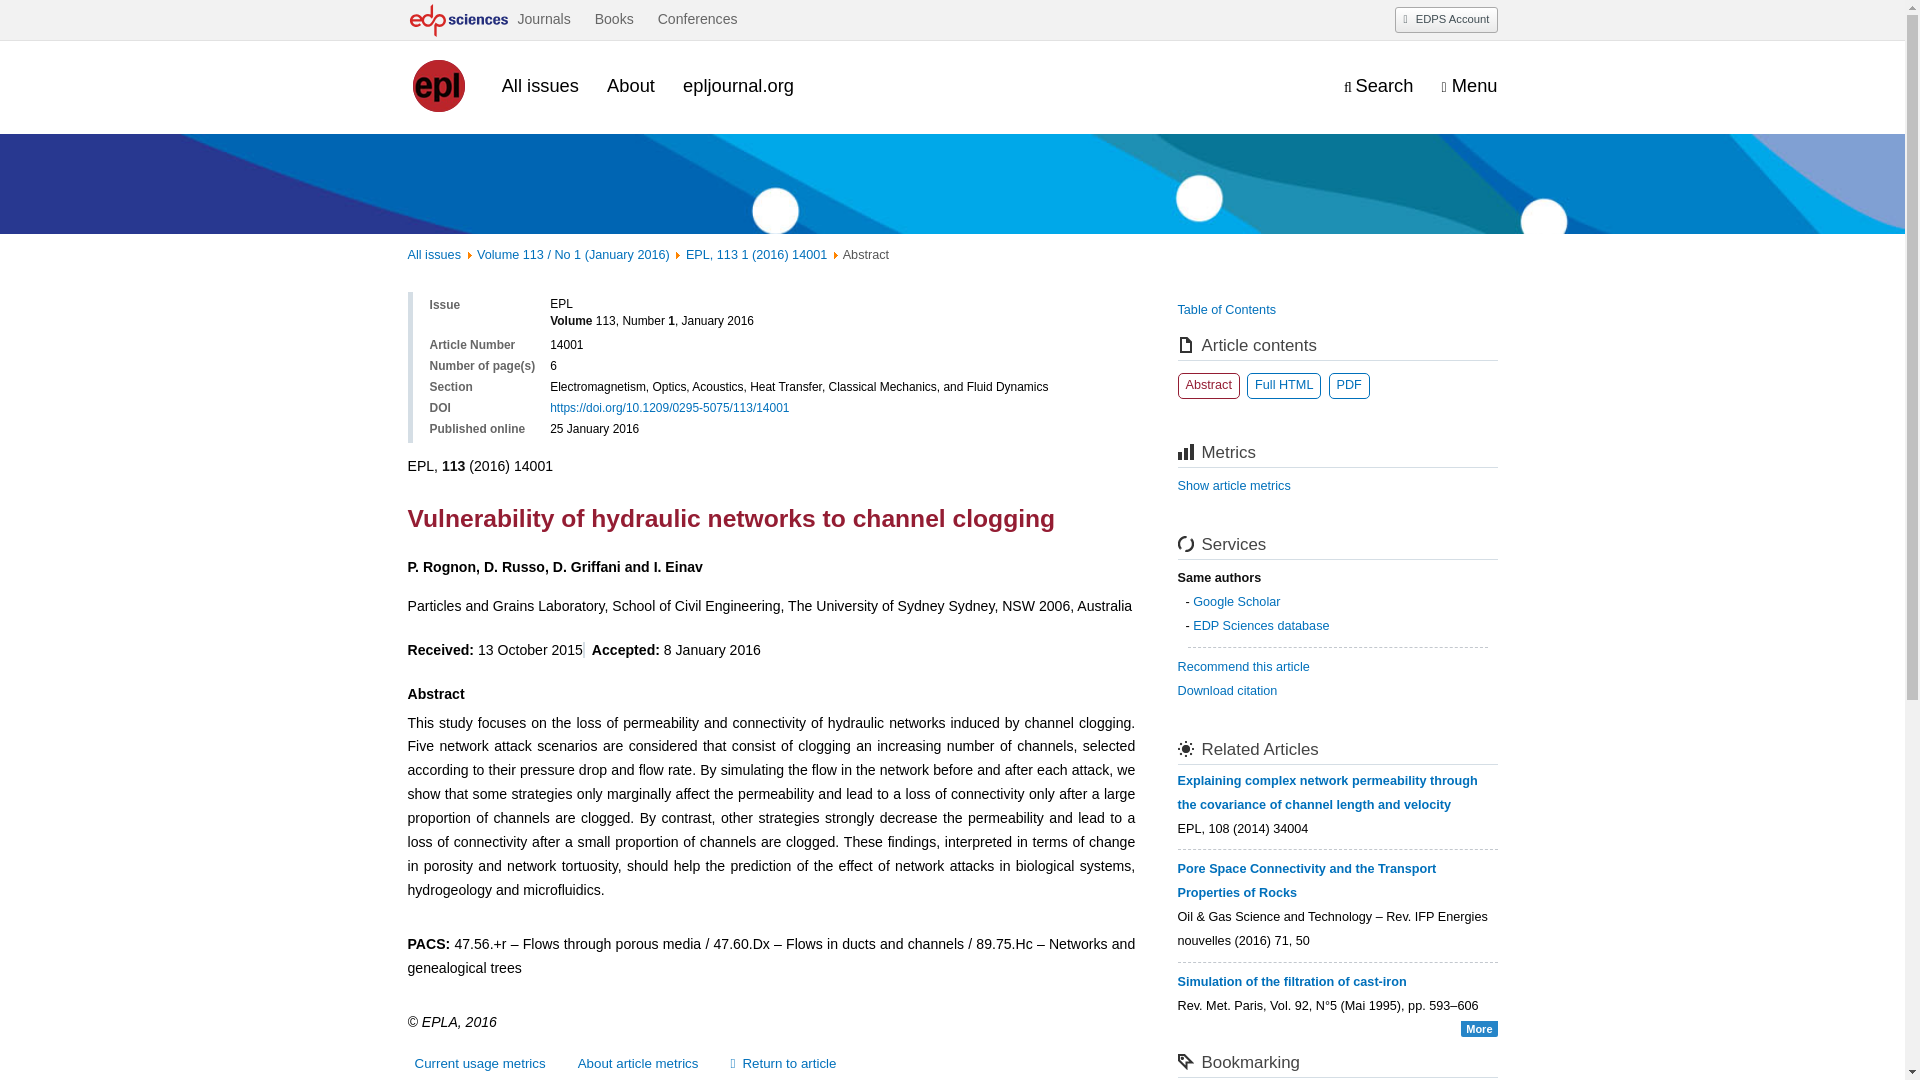 The height and width of the screenshot is (1080, 1920). Describe the element at coordinates (698, 20) in the screenshot. I see `Conferences` at that location.